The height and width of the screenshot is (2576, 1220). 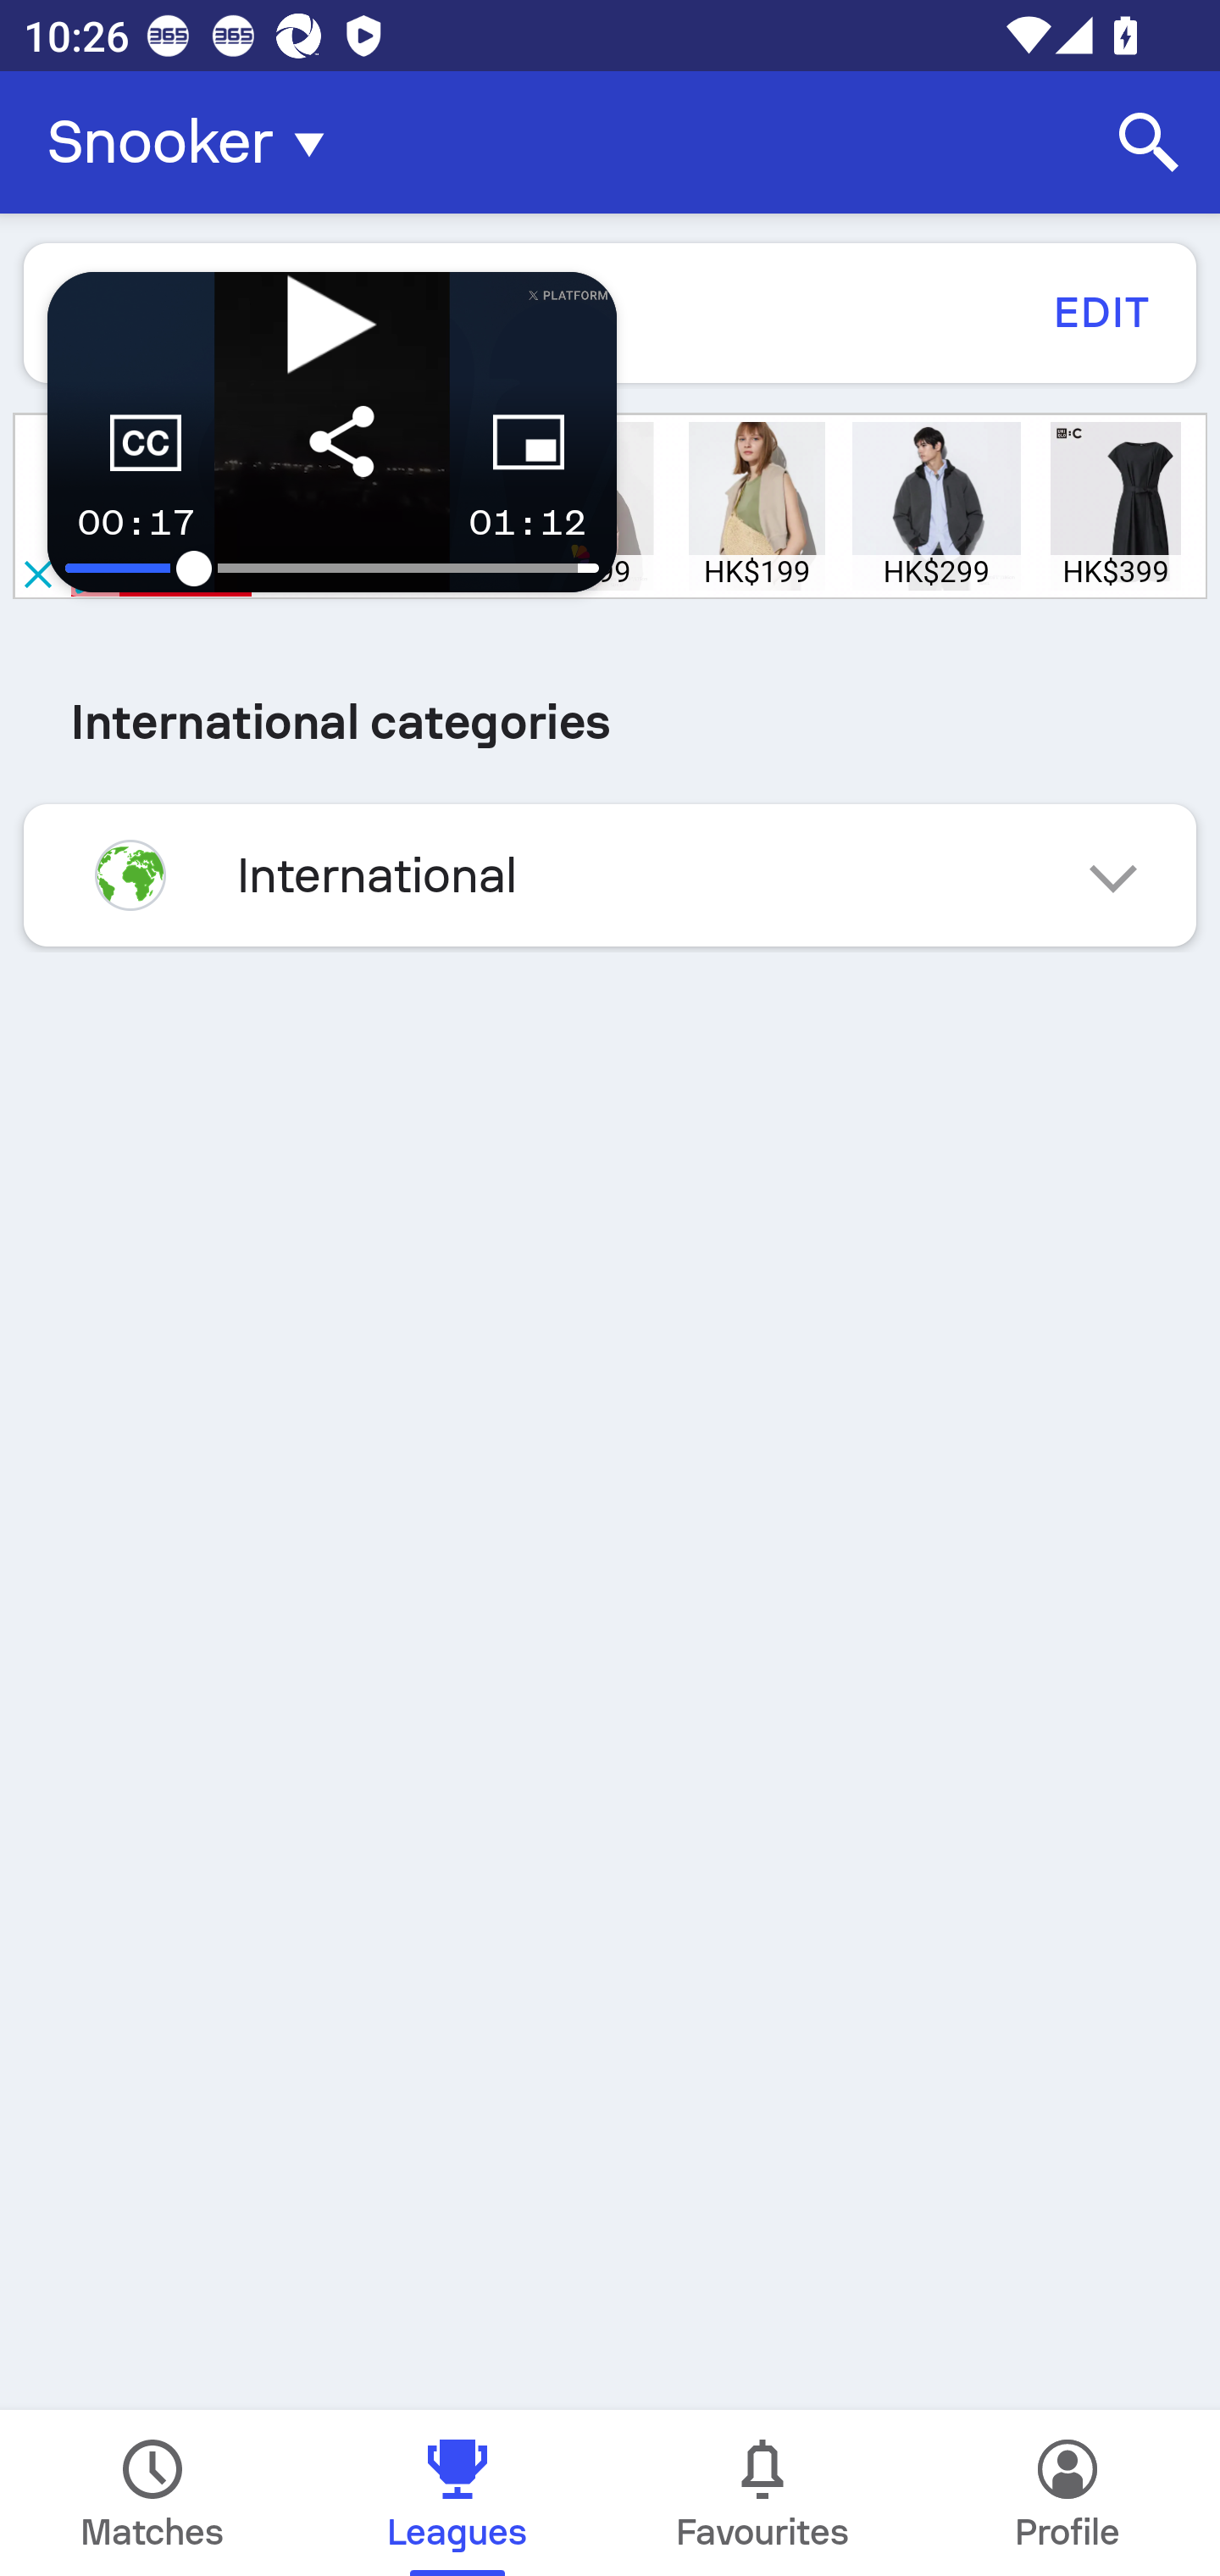 I want to click on  HK$199 
    HK$199, so click(x=757, y=507).